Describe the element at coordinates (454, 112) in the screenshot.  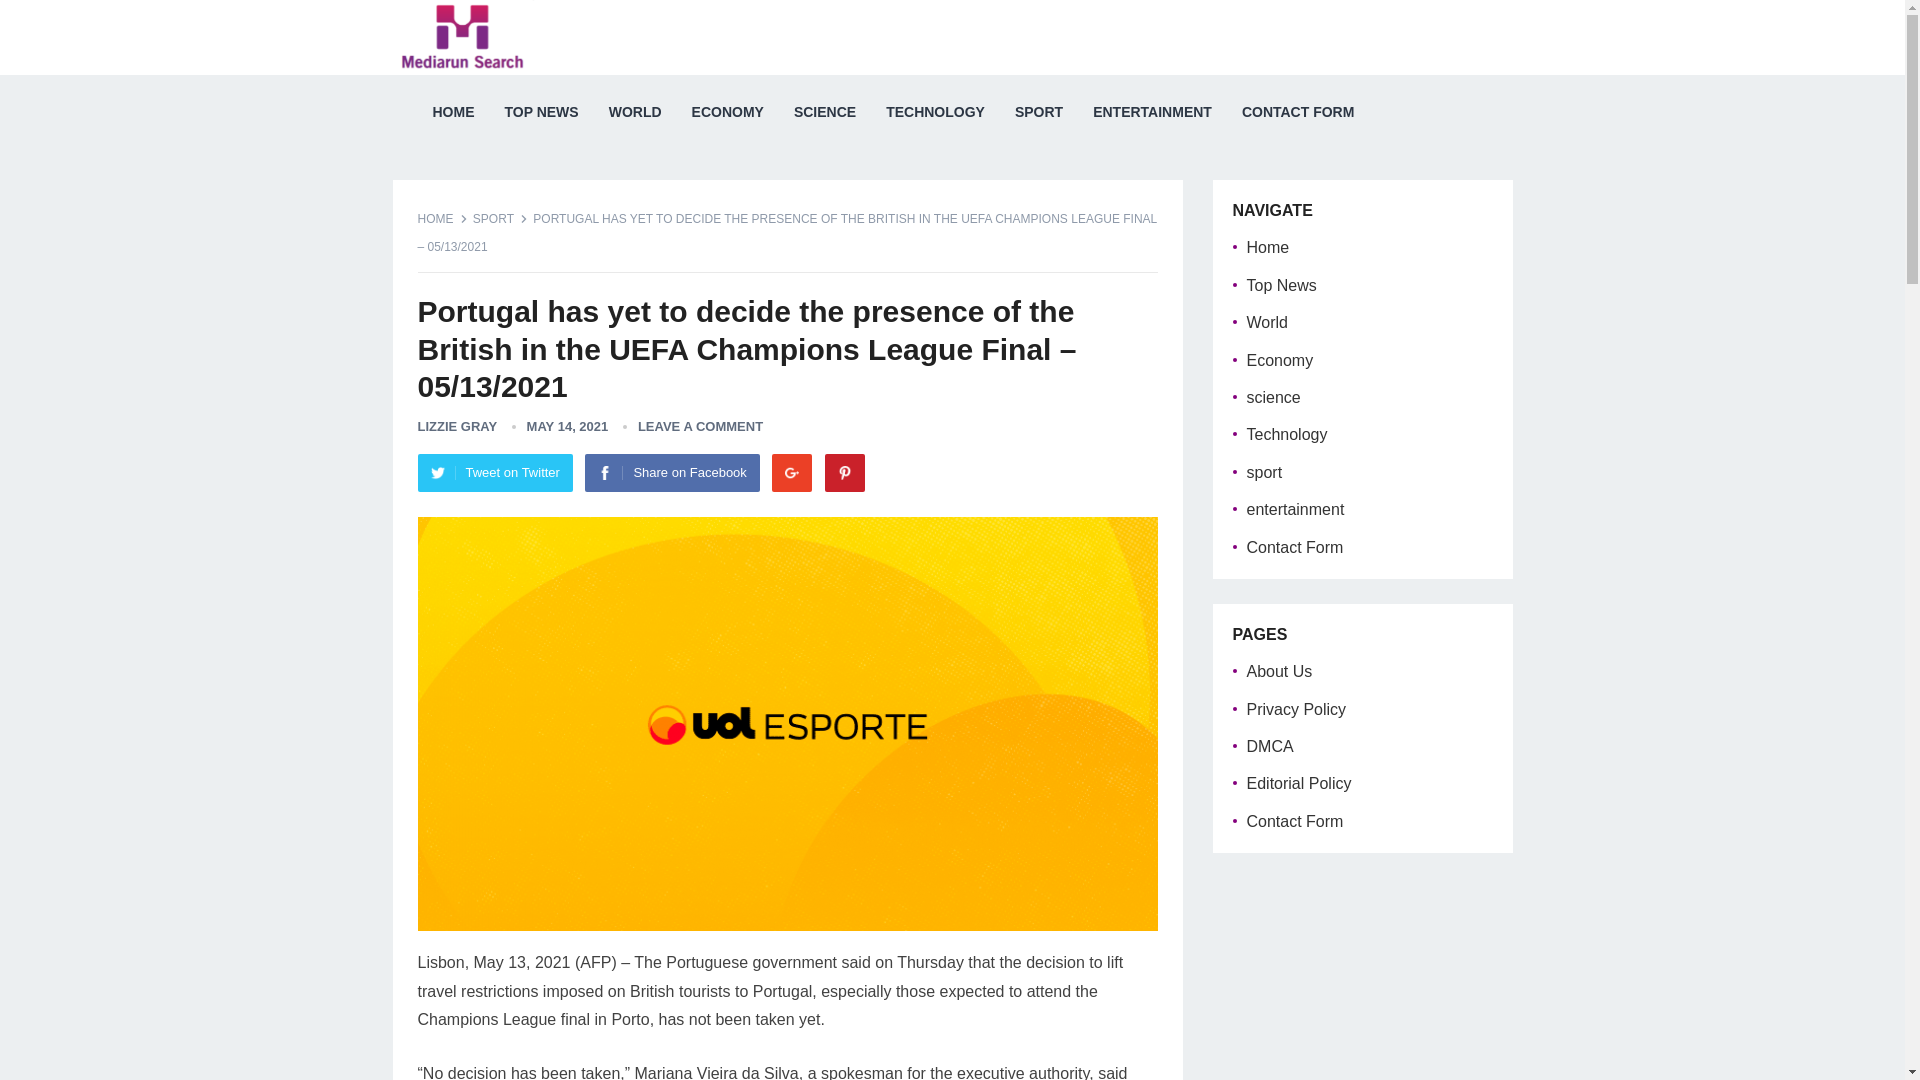
I see `HOME` at that location.